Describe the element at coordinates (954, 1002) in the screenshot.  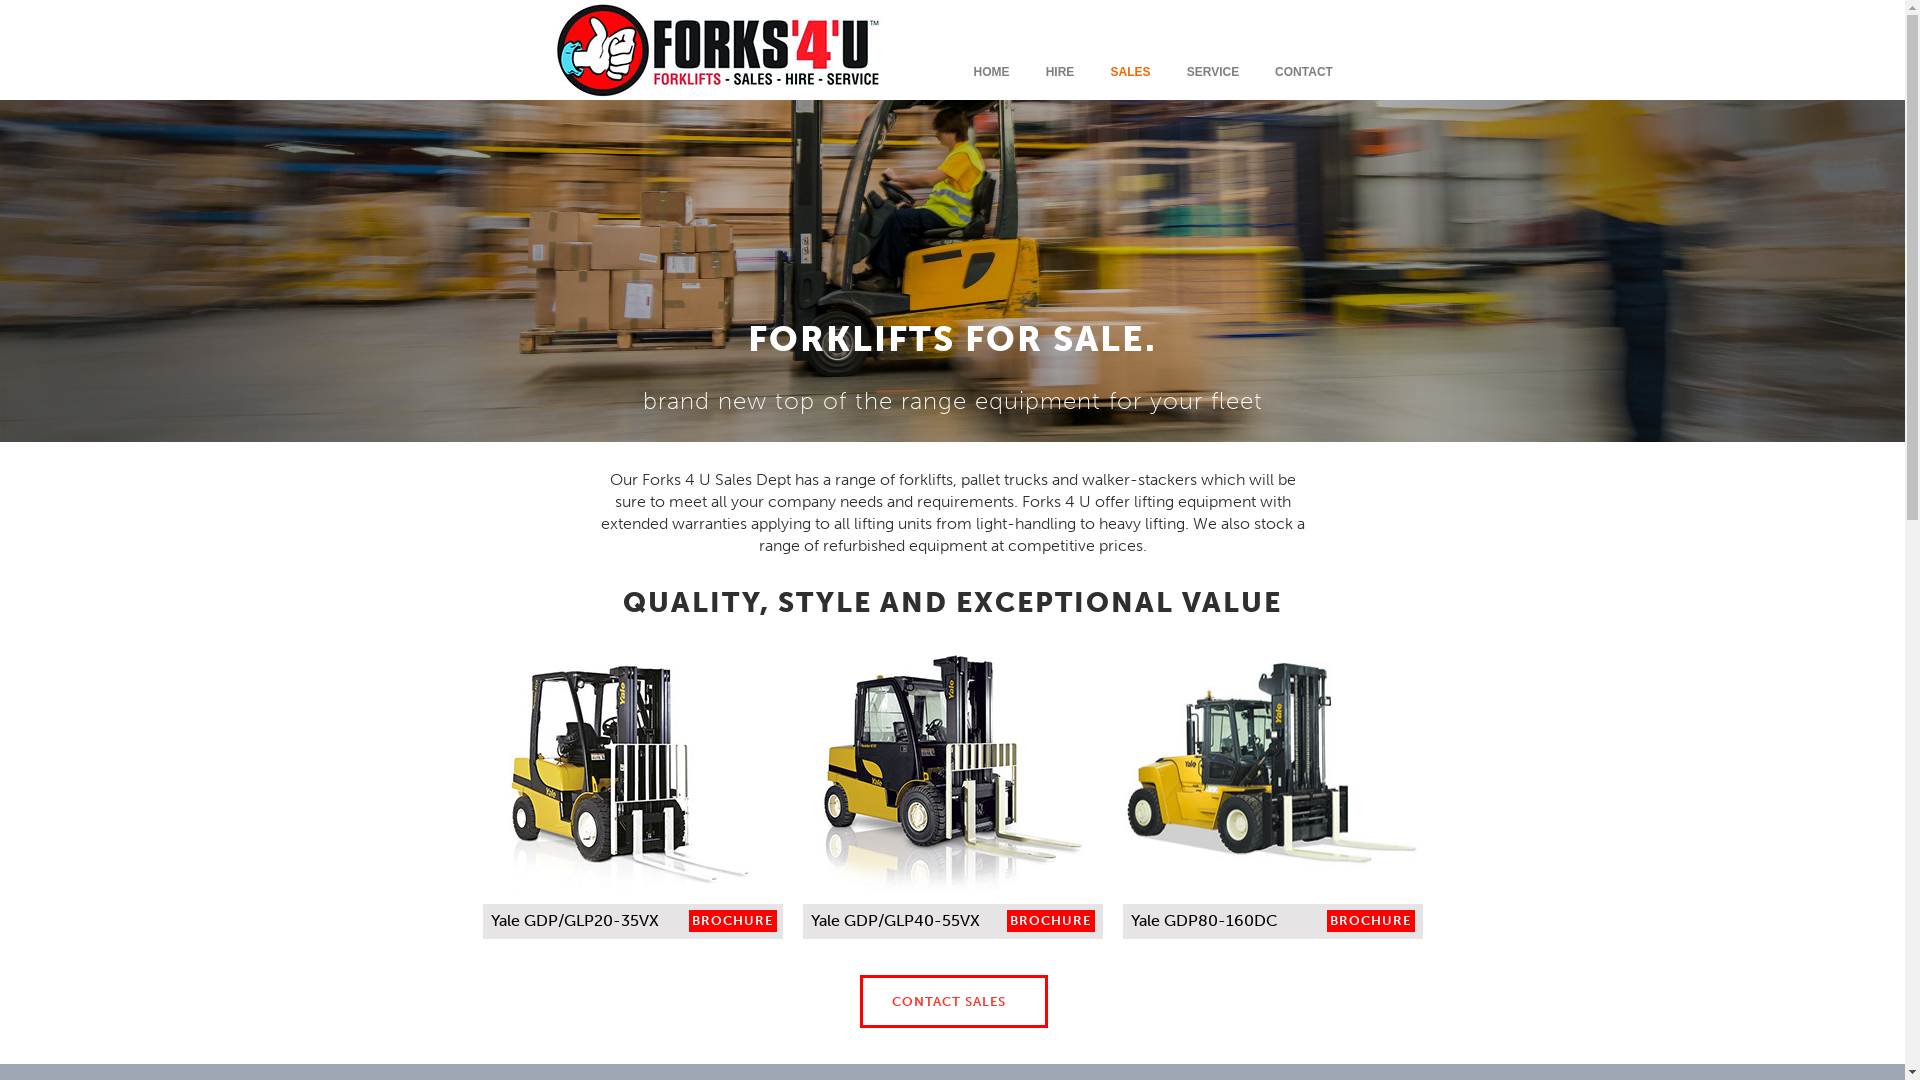
I see `CONTACT SALES` at that location.